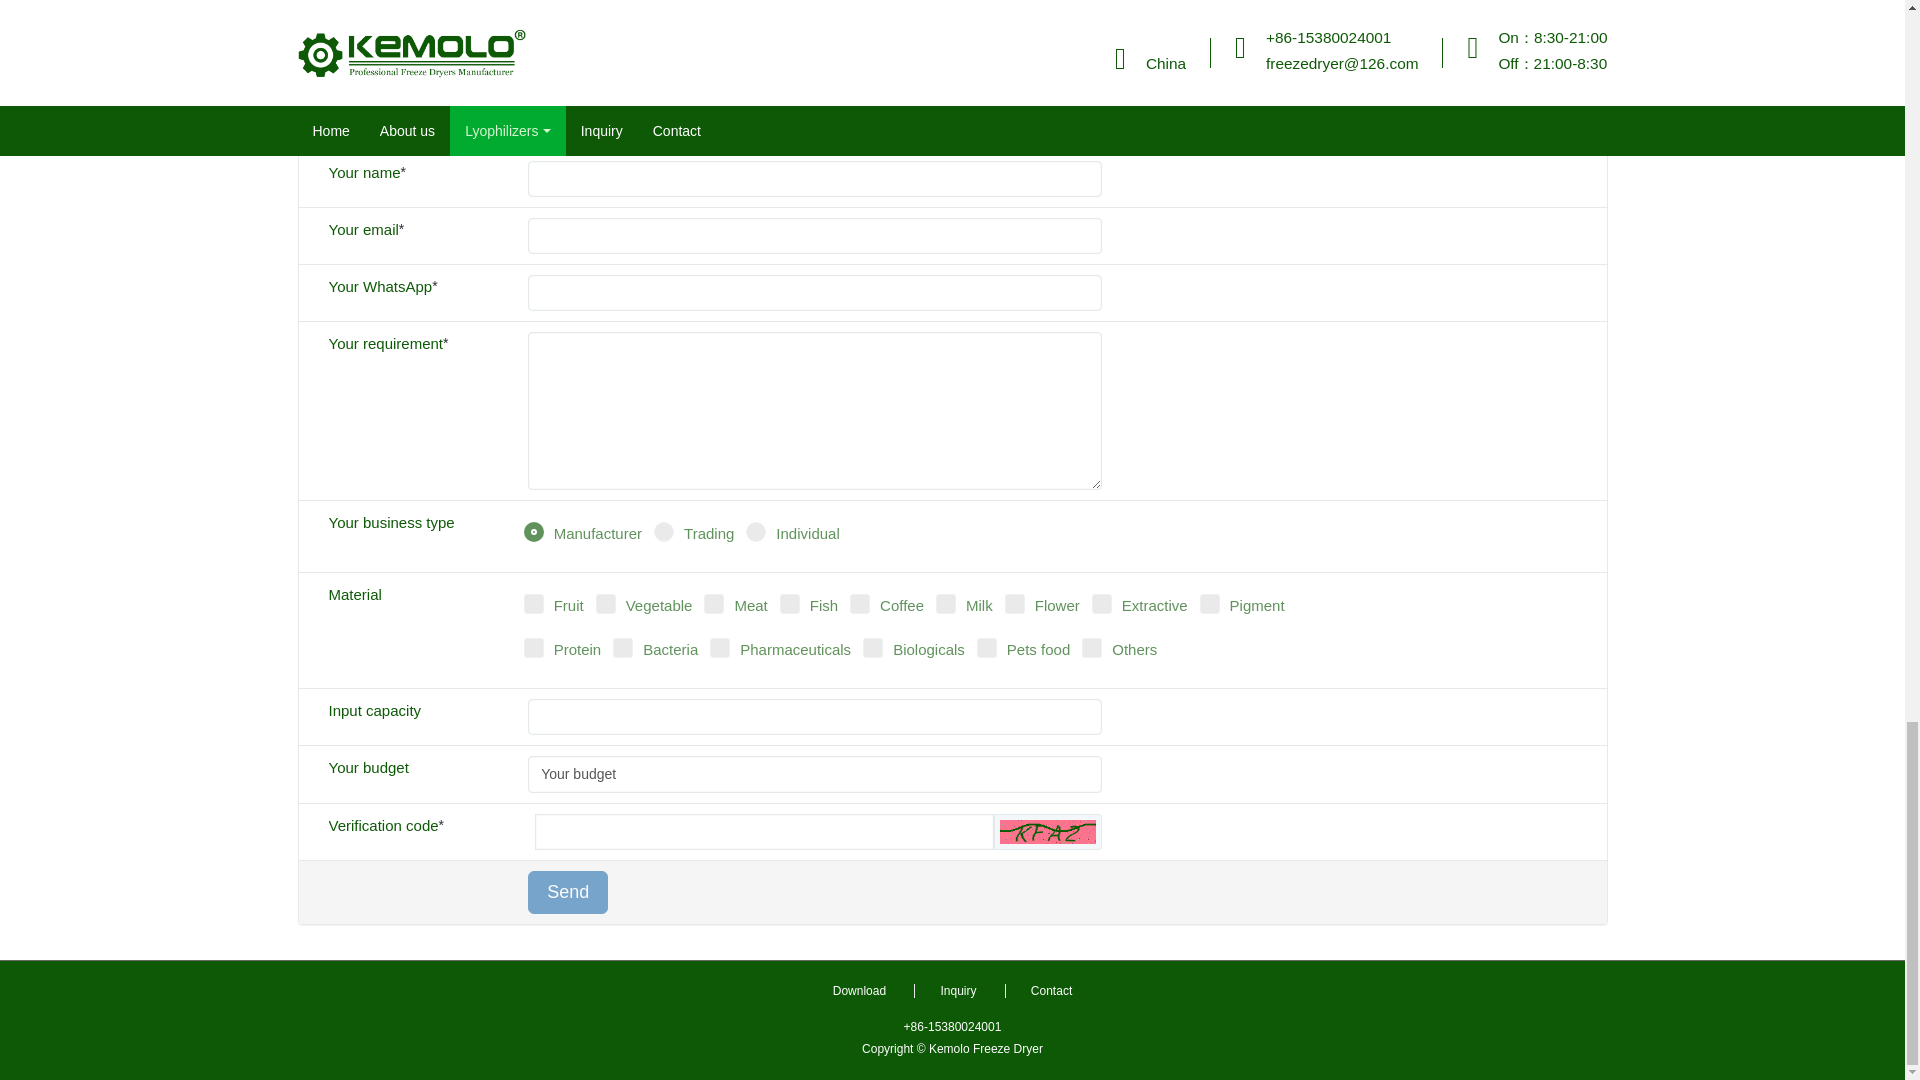 The height and width of the screenshot is (1080, 1920). I want to click on Can, so click(1048, 831).